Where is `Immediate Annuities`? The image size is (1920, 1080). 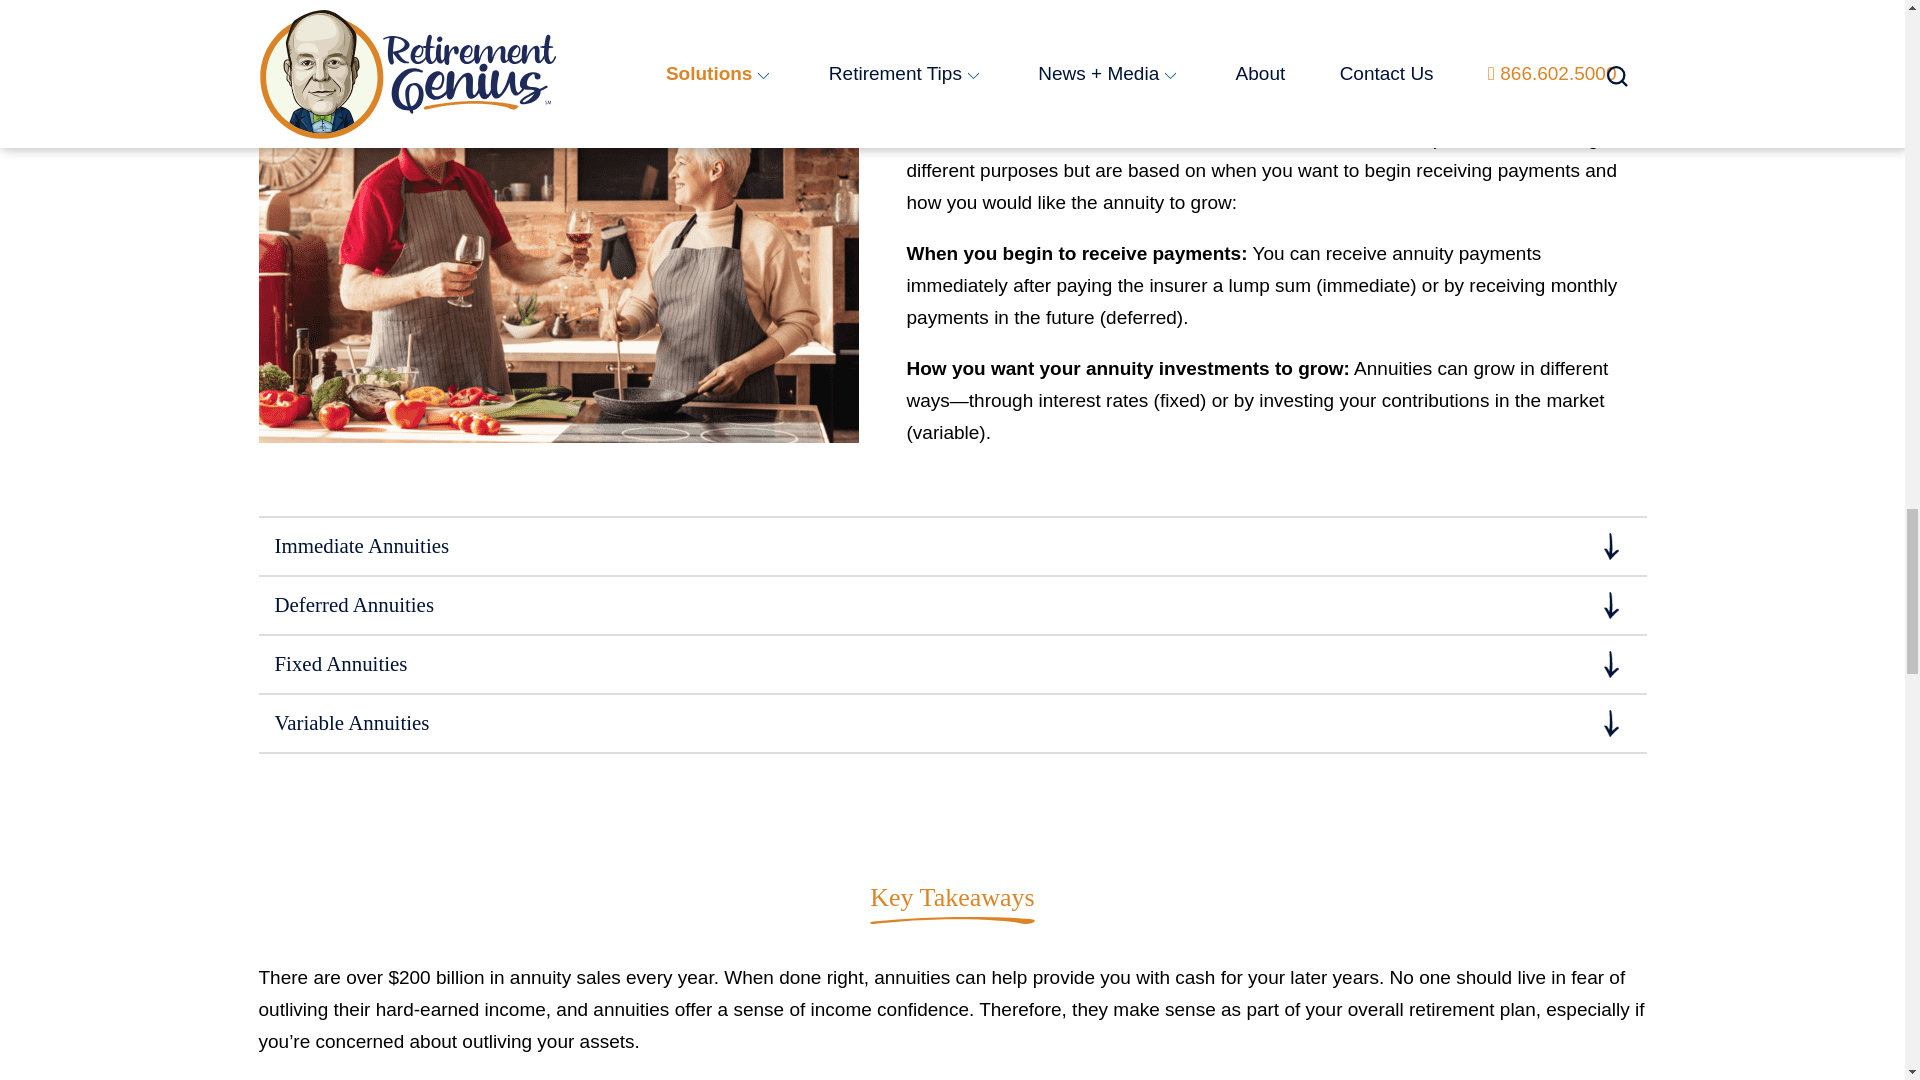 Immediate Annuities is located at coordinates (951, 546).